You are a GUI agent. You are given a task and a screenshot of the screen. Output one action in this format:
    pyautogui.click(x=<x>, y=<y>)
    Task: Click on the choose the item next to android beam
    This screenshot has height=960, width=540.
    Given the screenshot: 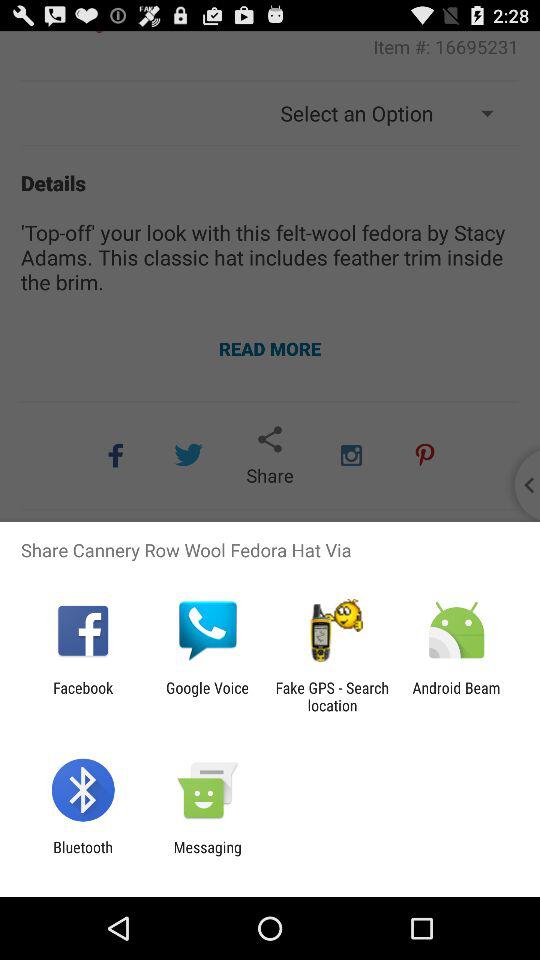 What is the action you would take?
    pyautogui.click(x=332, y=696)
    